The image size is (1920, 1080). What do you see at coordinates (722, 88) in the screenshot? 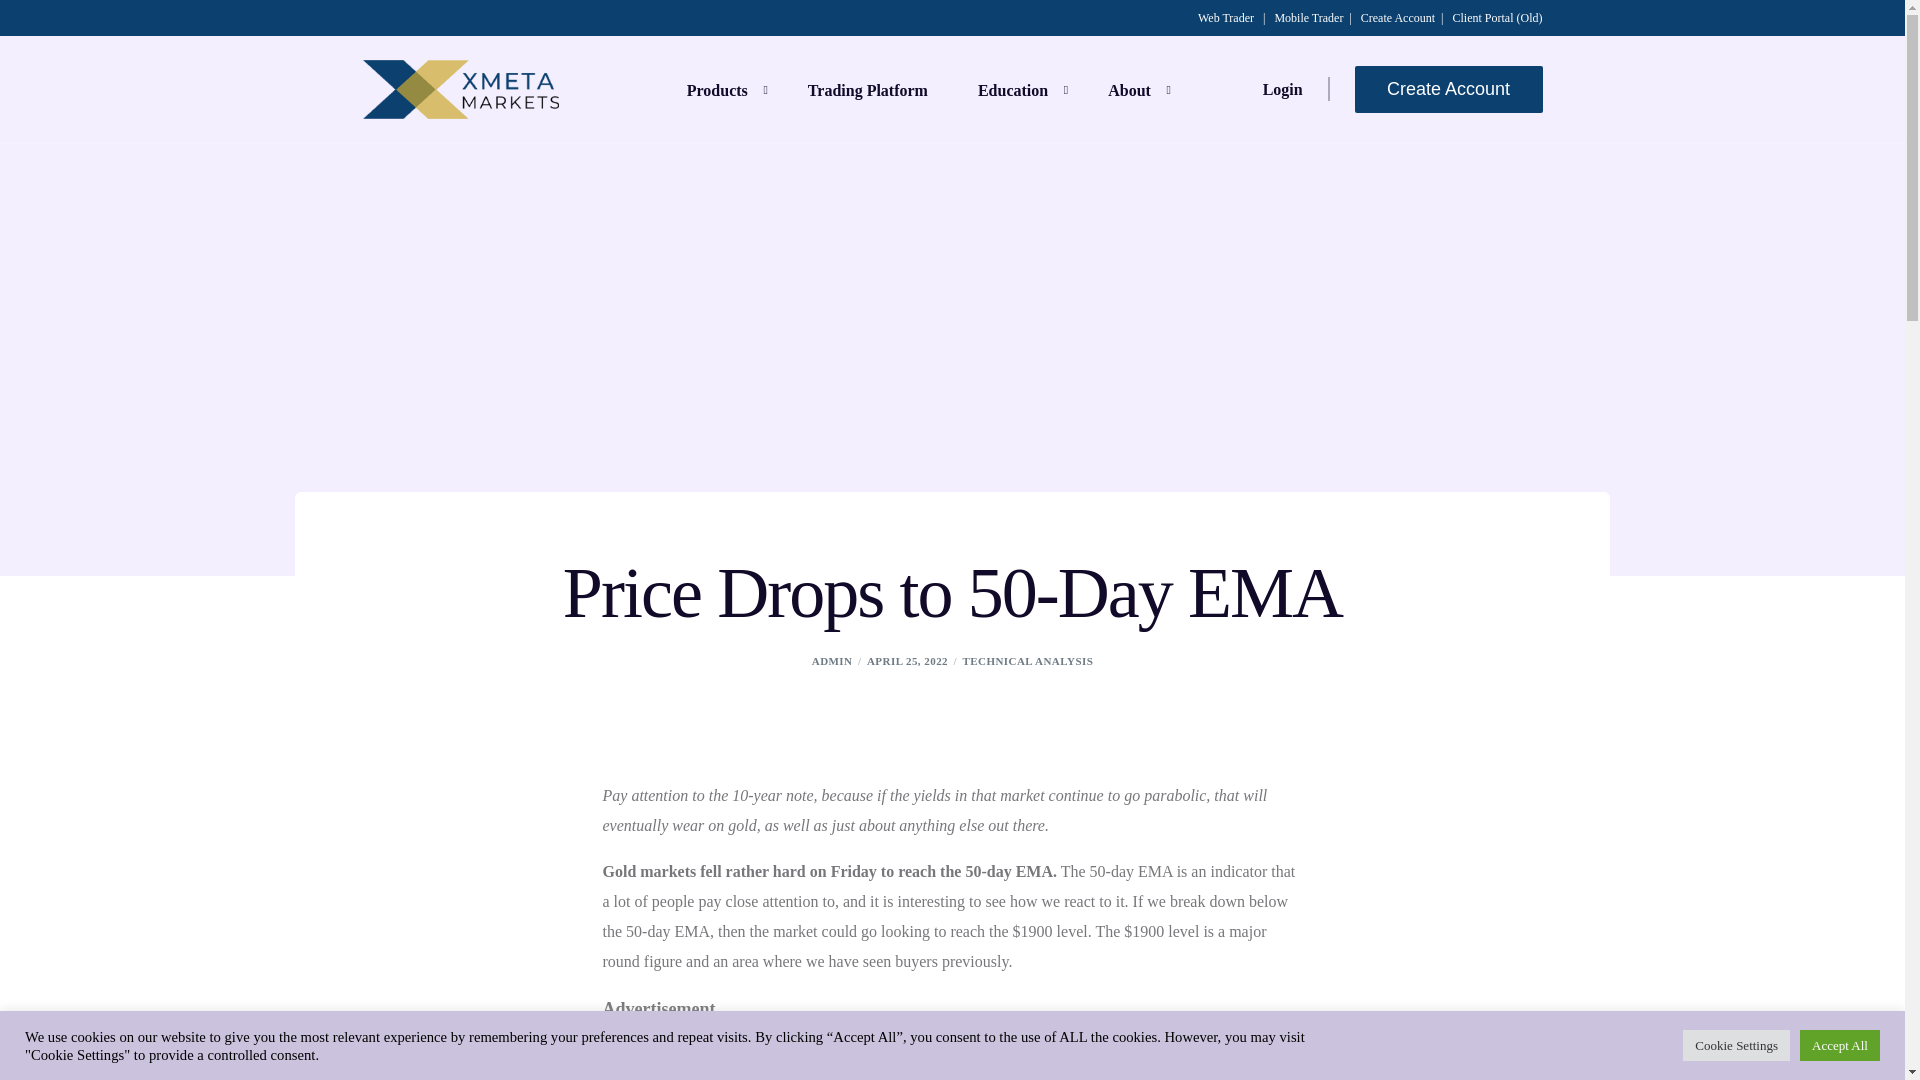
I see `Products` at bounding box center [722, 88].